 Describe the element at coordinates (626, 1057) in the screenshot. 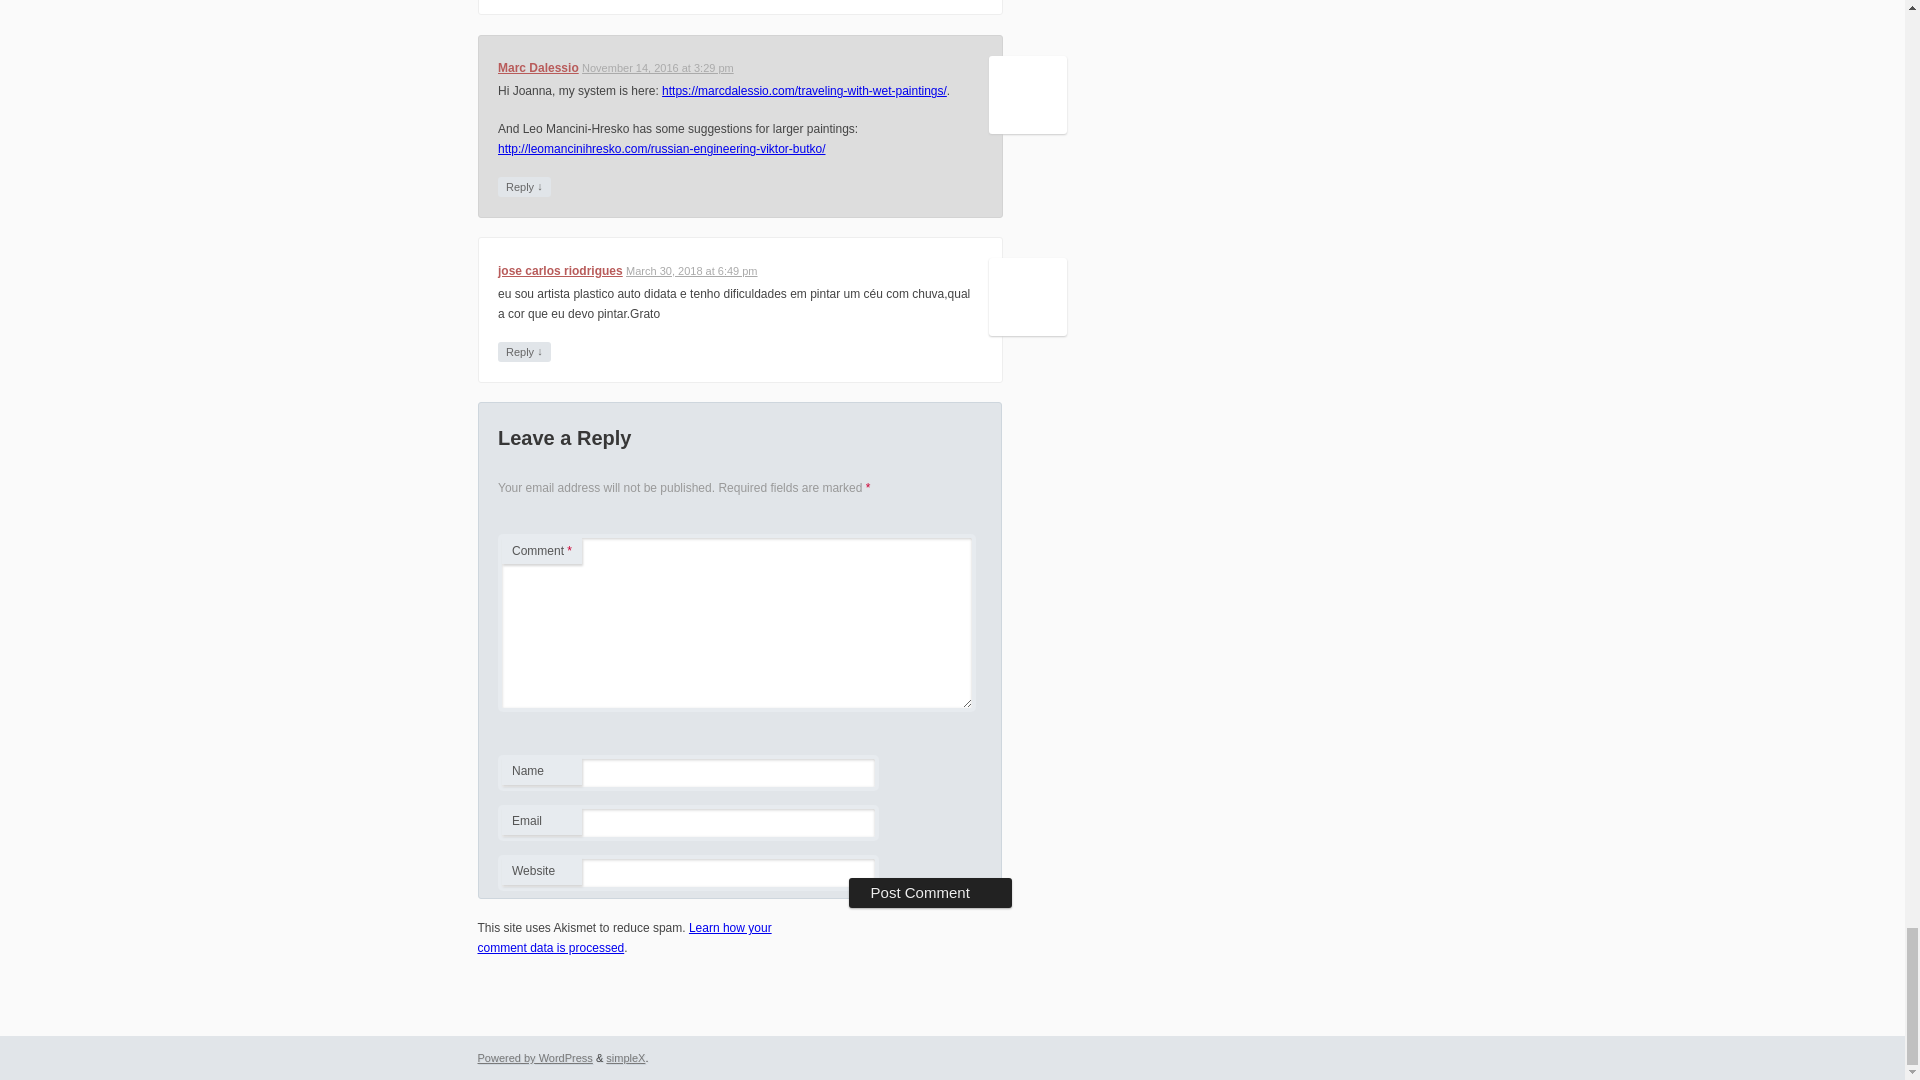

I see `Minimalist WordPress Themes` at that location.